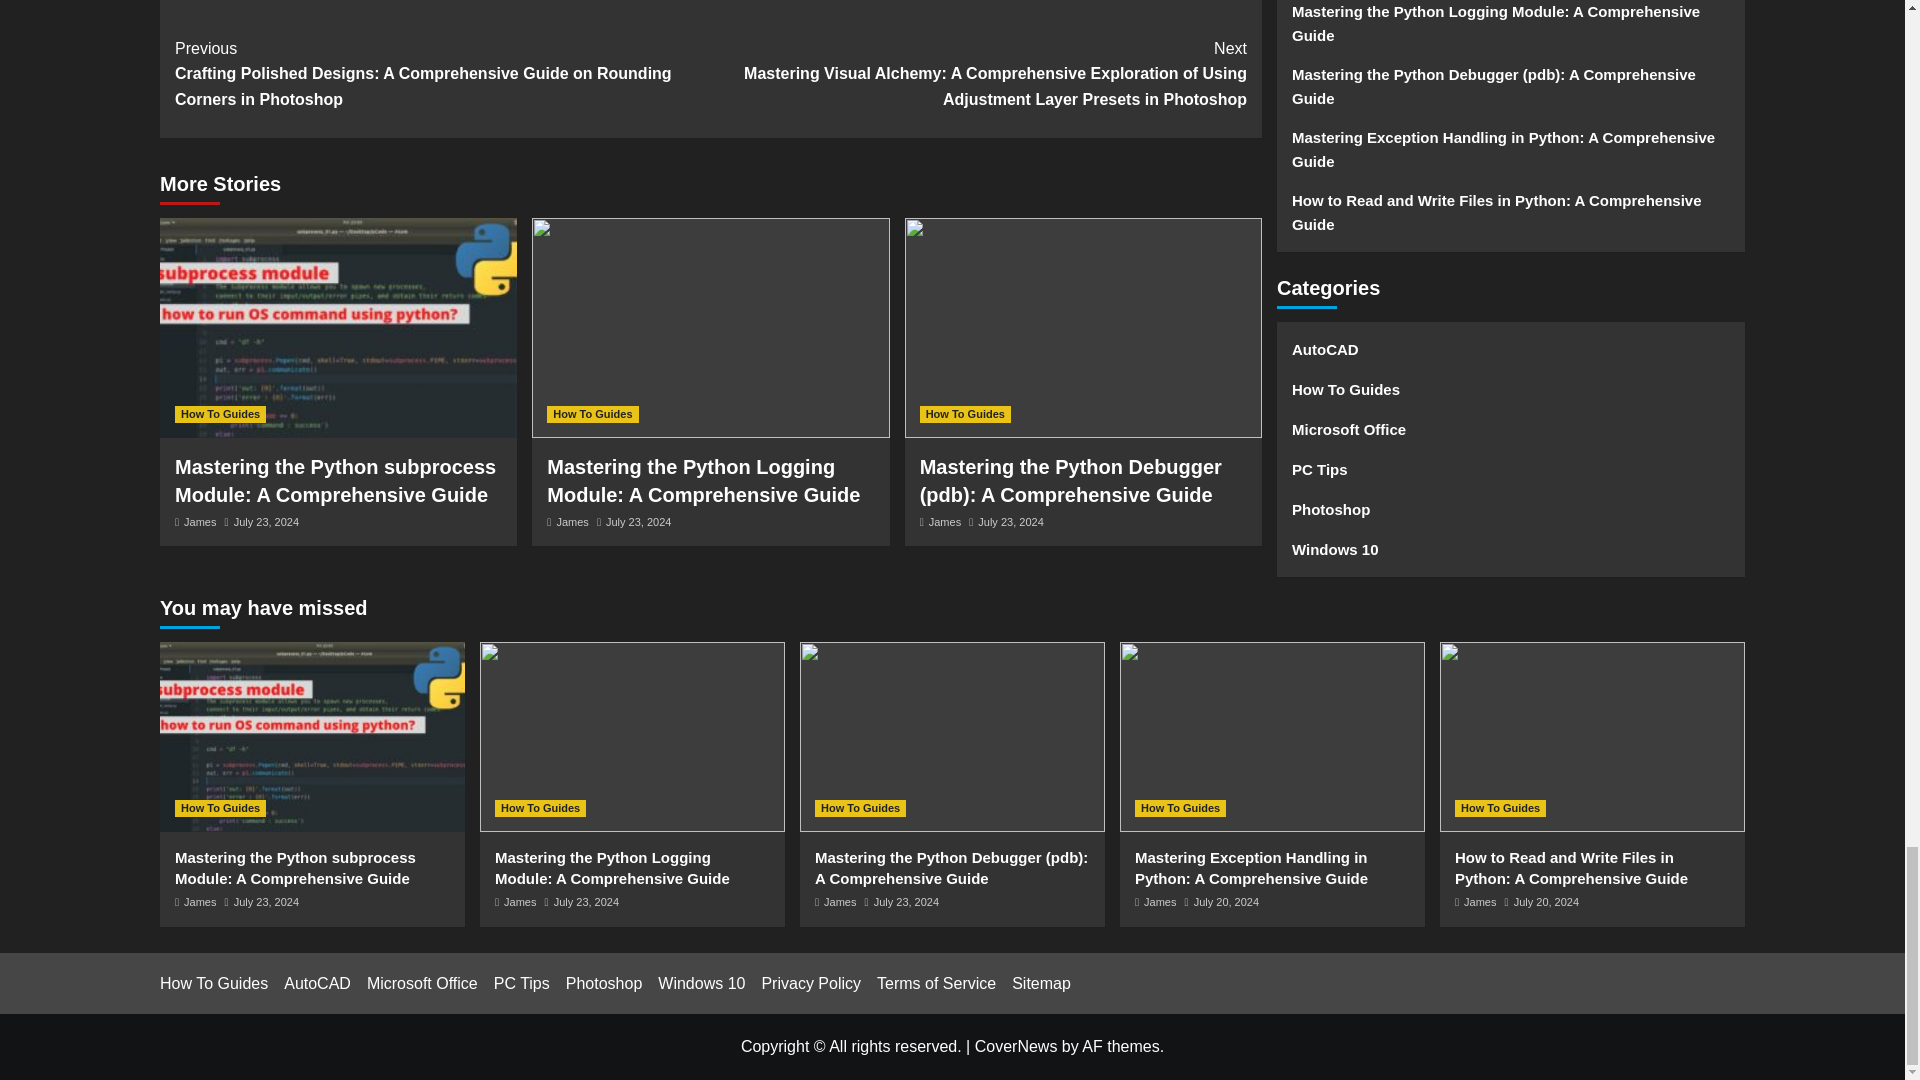  Describe the element at coordinates (220, 414) in the screenshot. I see `How To Guides` at that location.